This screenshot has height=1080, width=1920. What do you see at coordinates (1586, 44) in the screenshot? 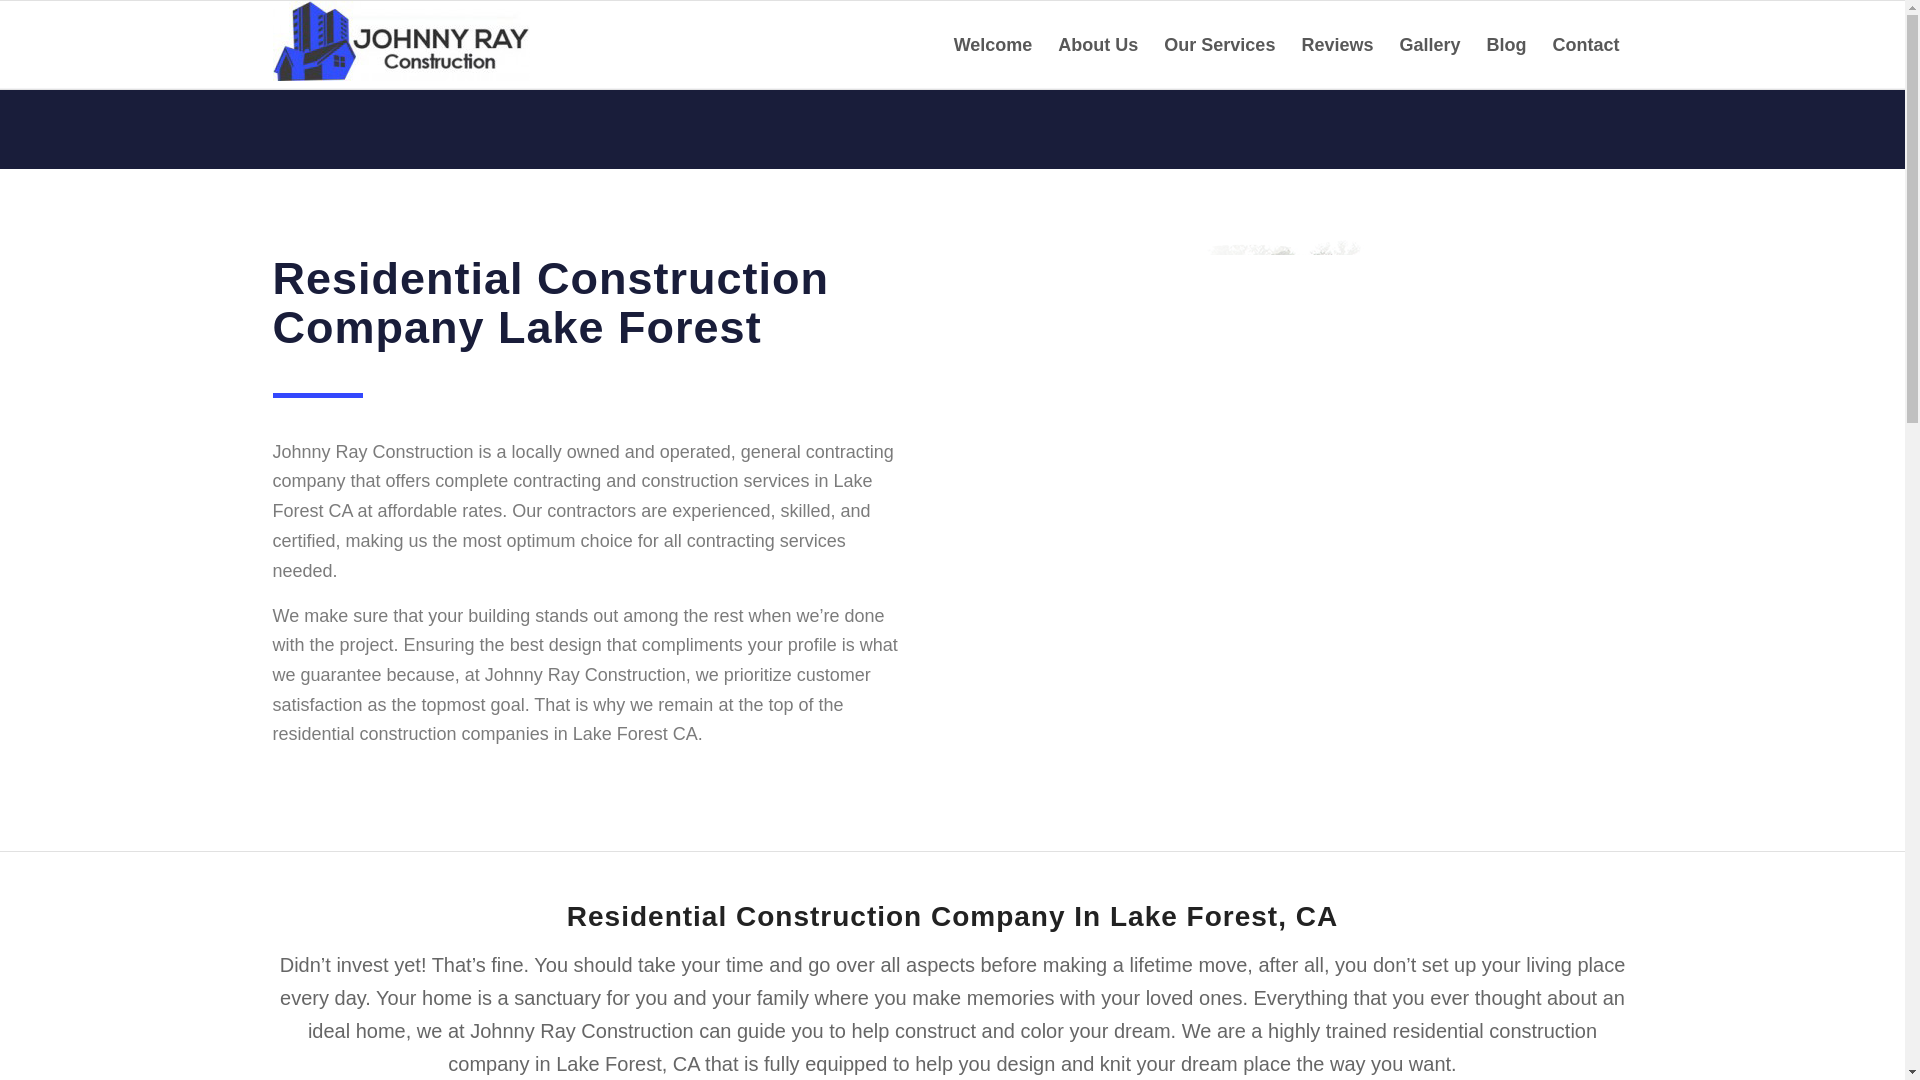
I see `Contact` at bounding box center [1586, 44].